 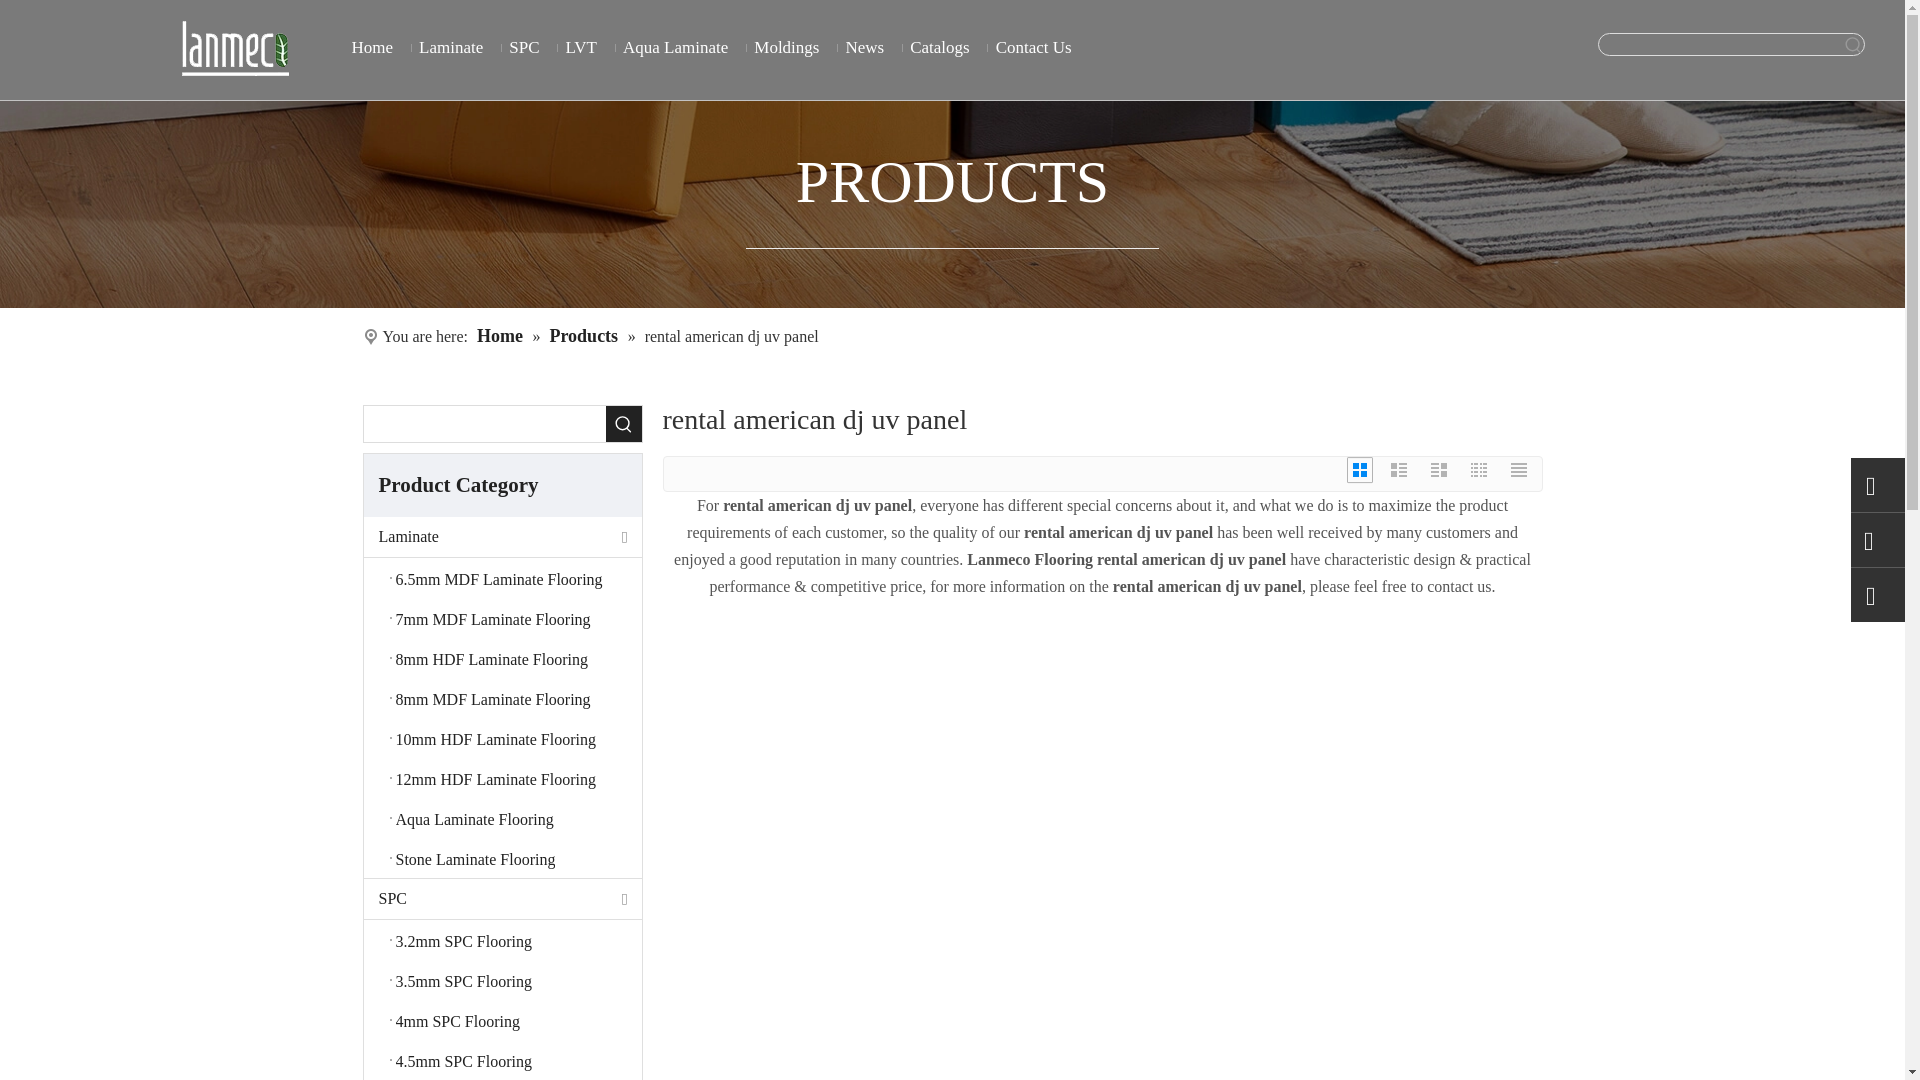 I want to click on Catalogs, so click(x=940, y=47).